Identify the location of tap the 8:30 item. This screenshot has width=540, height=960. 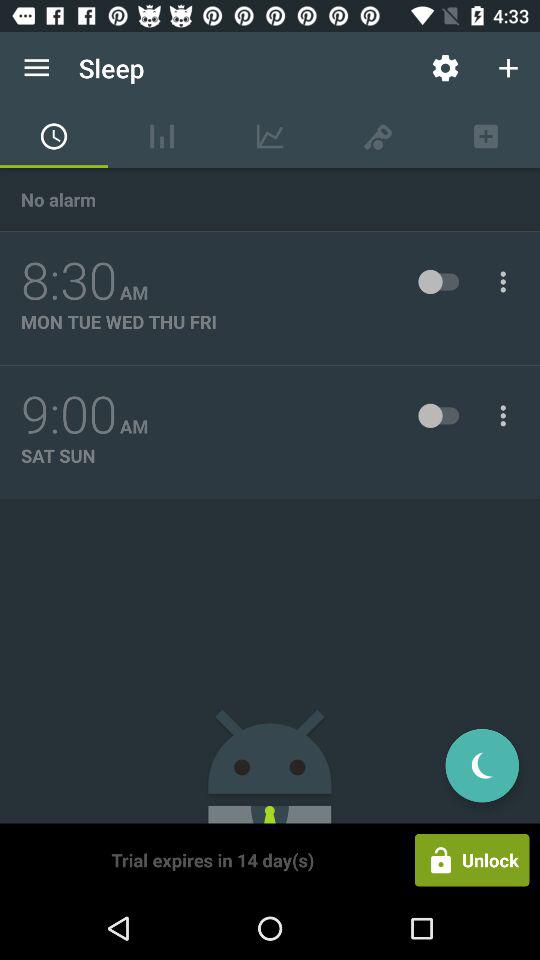
(69, 281).